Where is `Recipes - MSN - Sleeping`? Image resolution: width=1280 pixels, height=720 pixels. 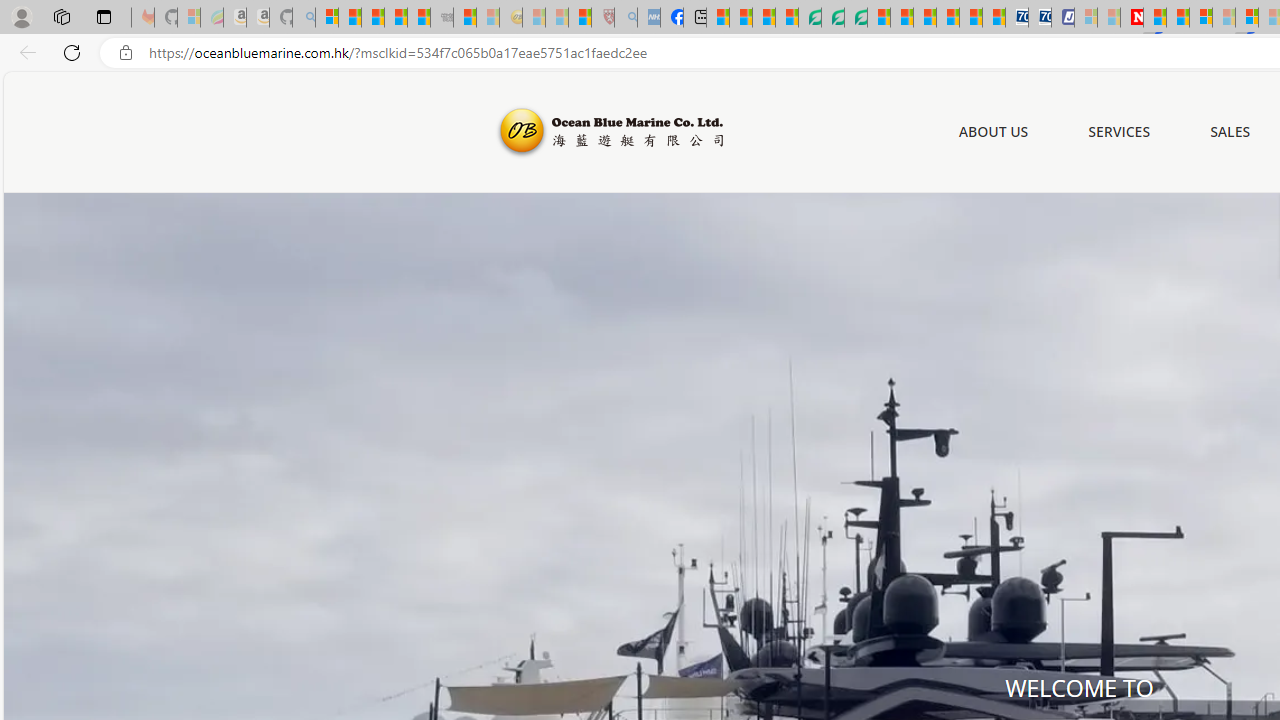 Recipes - MSN - Sleeping is located at coordinates (534, 18).